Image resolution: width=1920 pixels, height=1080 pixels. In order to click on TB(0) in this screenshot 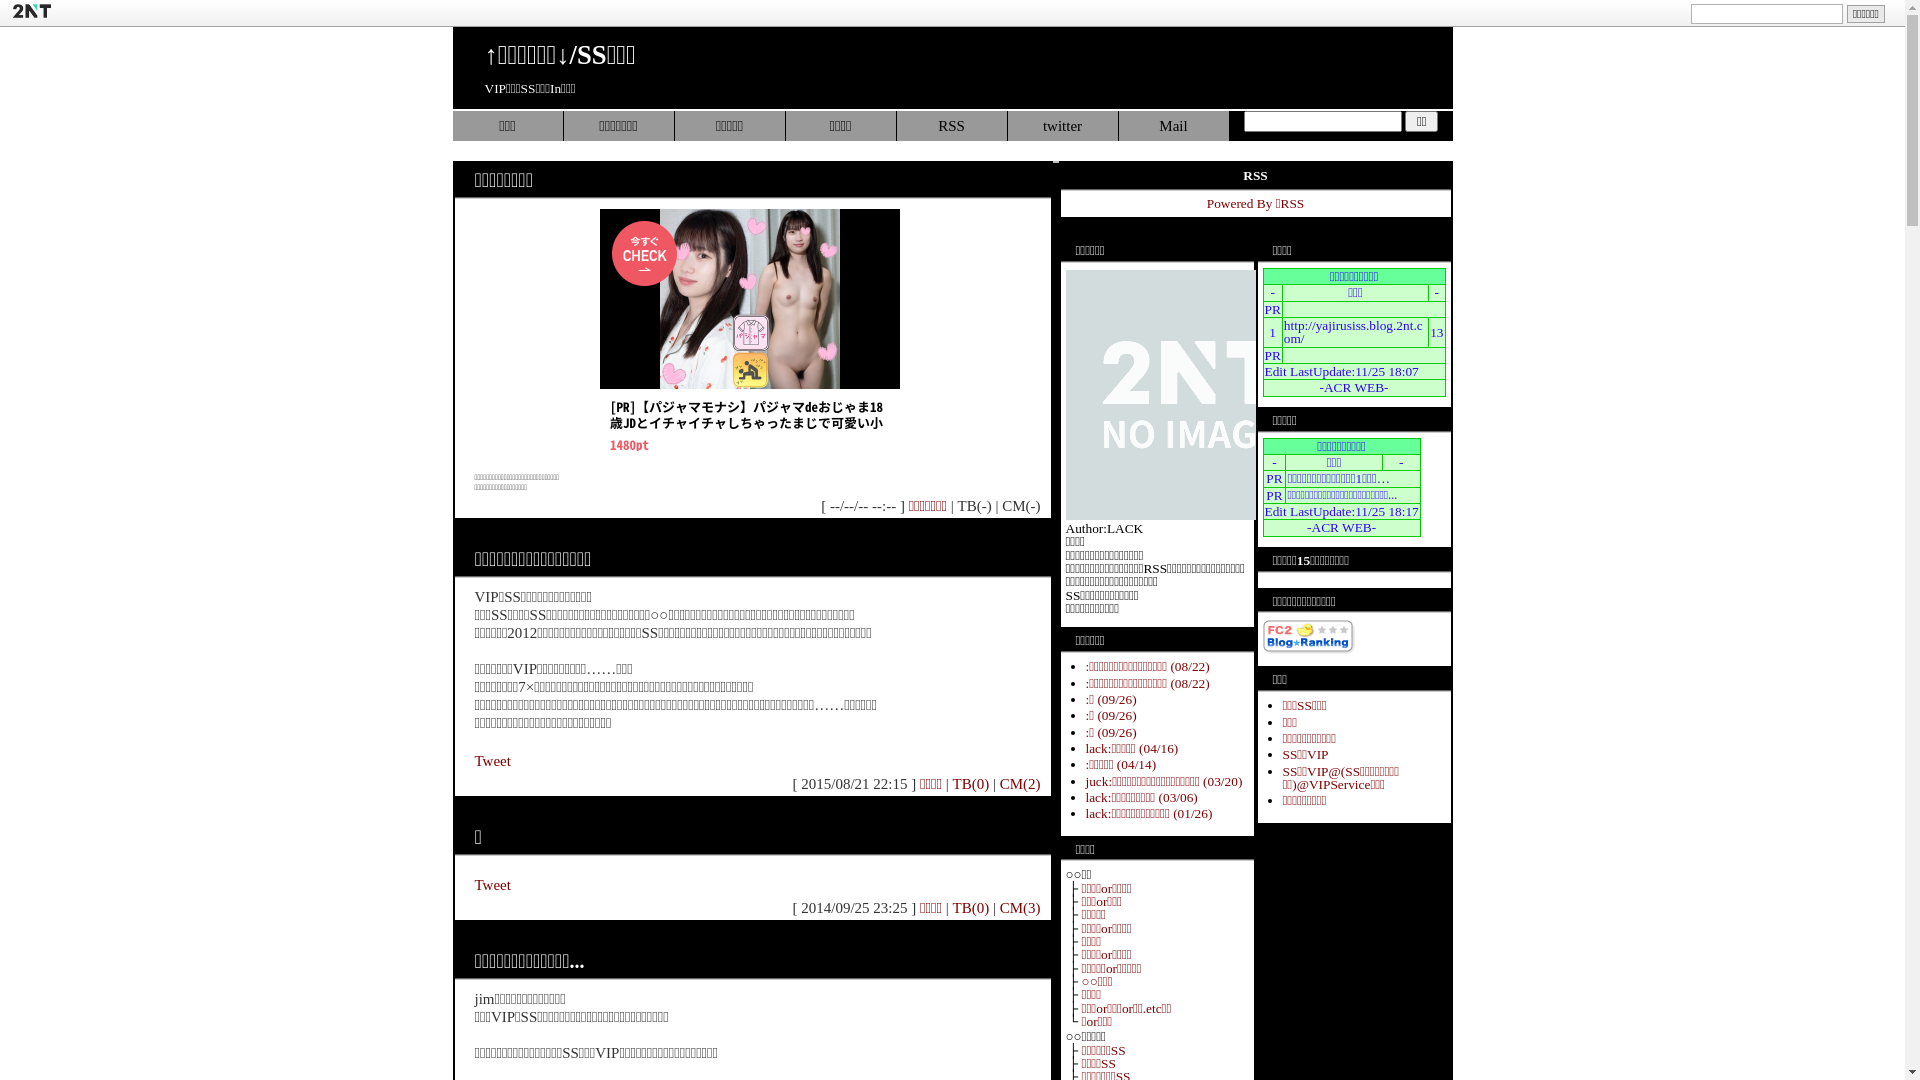, I will do `click(972, 908)`.